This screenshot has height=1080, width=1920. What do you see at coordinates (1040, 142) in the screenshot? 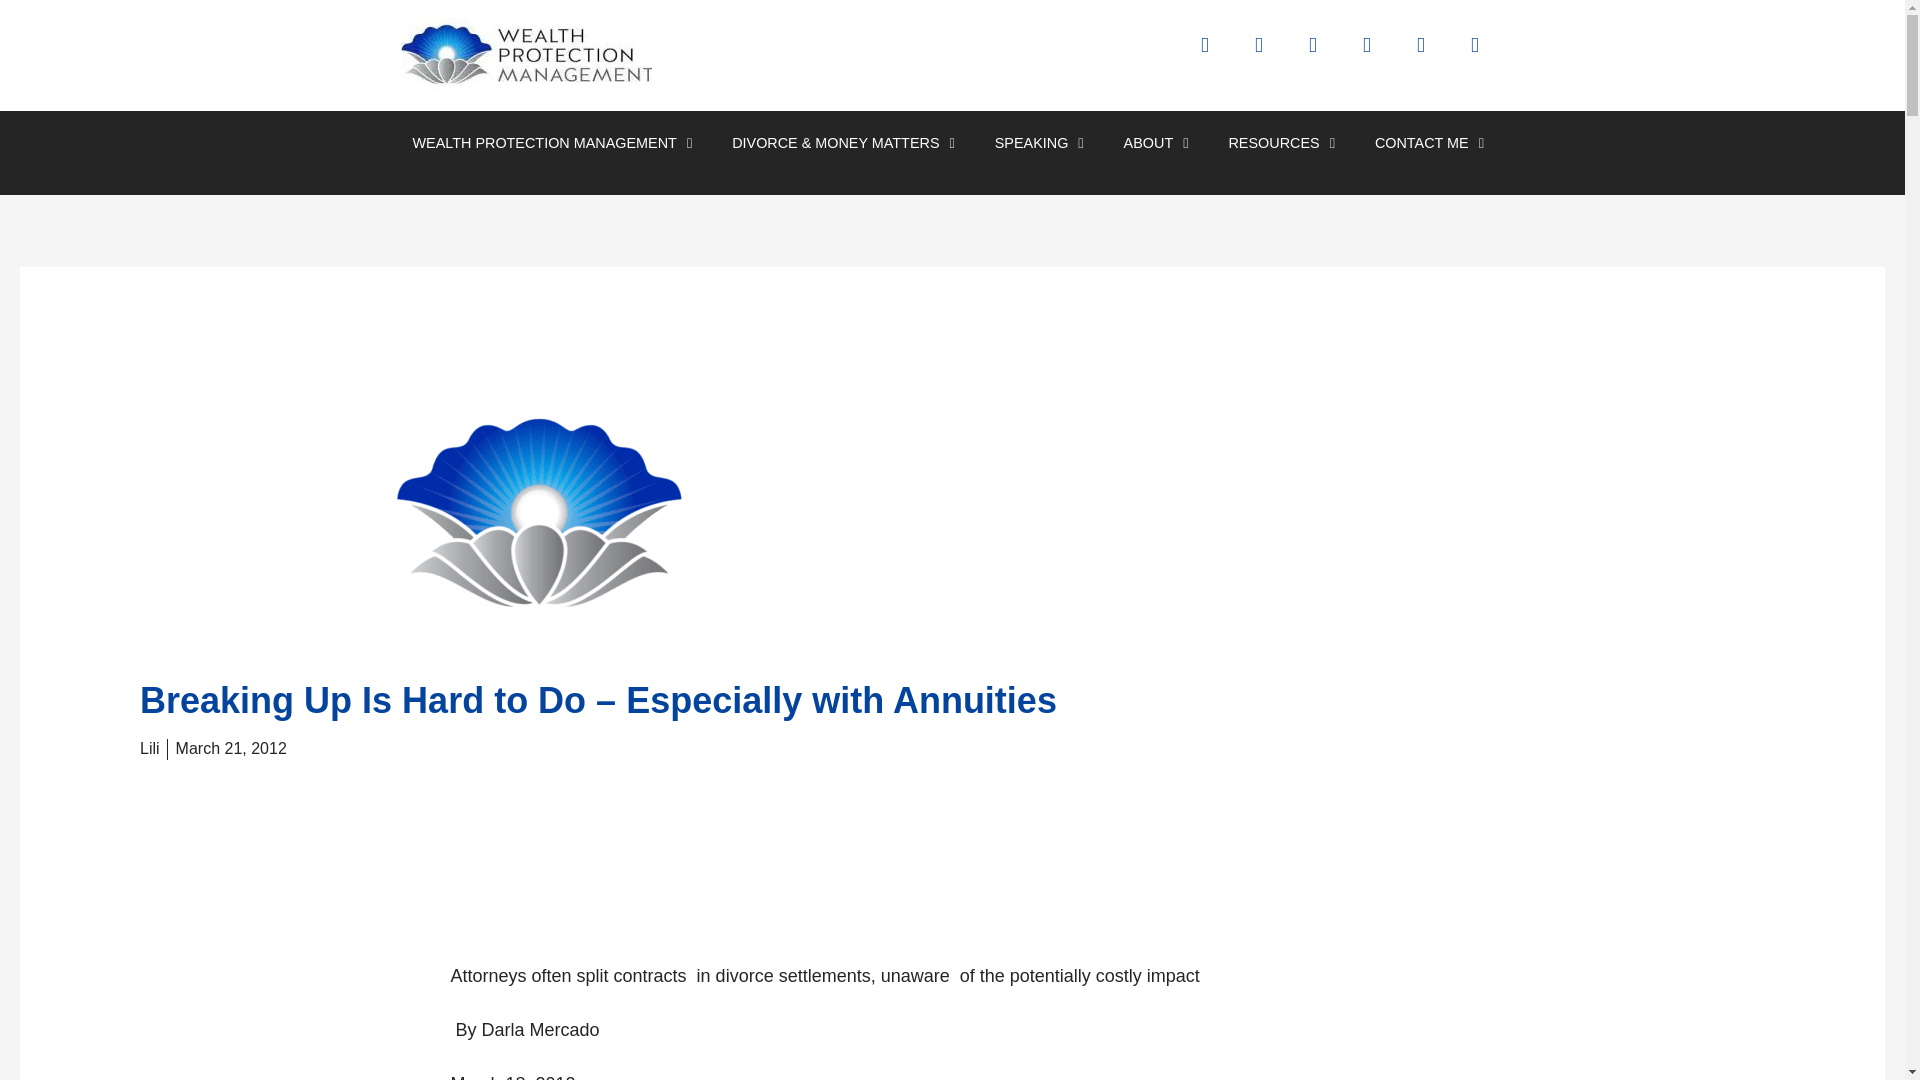
I see `SPEAKING` at bounding box center [1040, 142].